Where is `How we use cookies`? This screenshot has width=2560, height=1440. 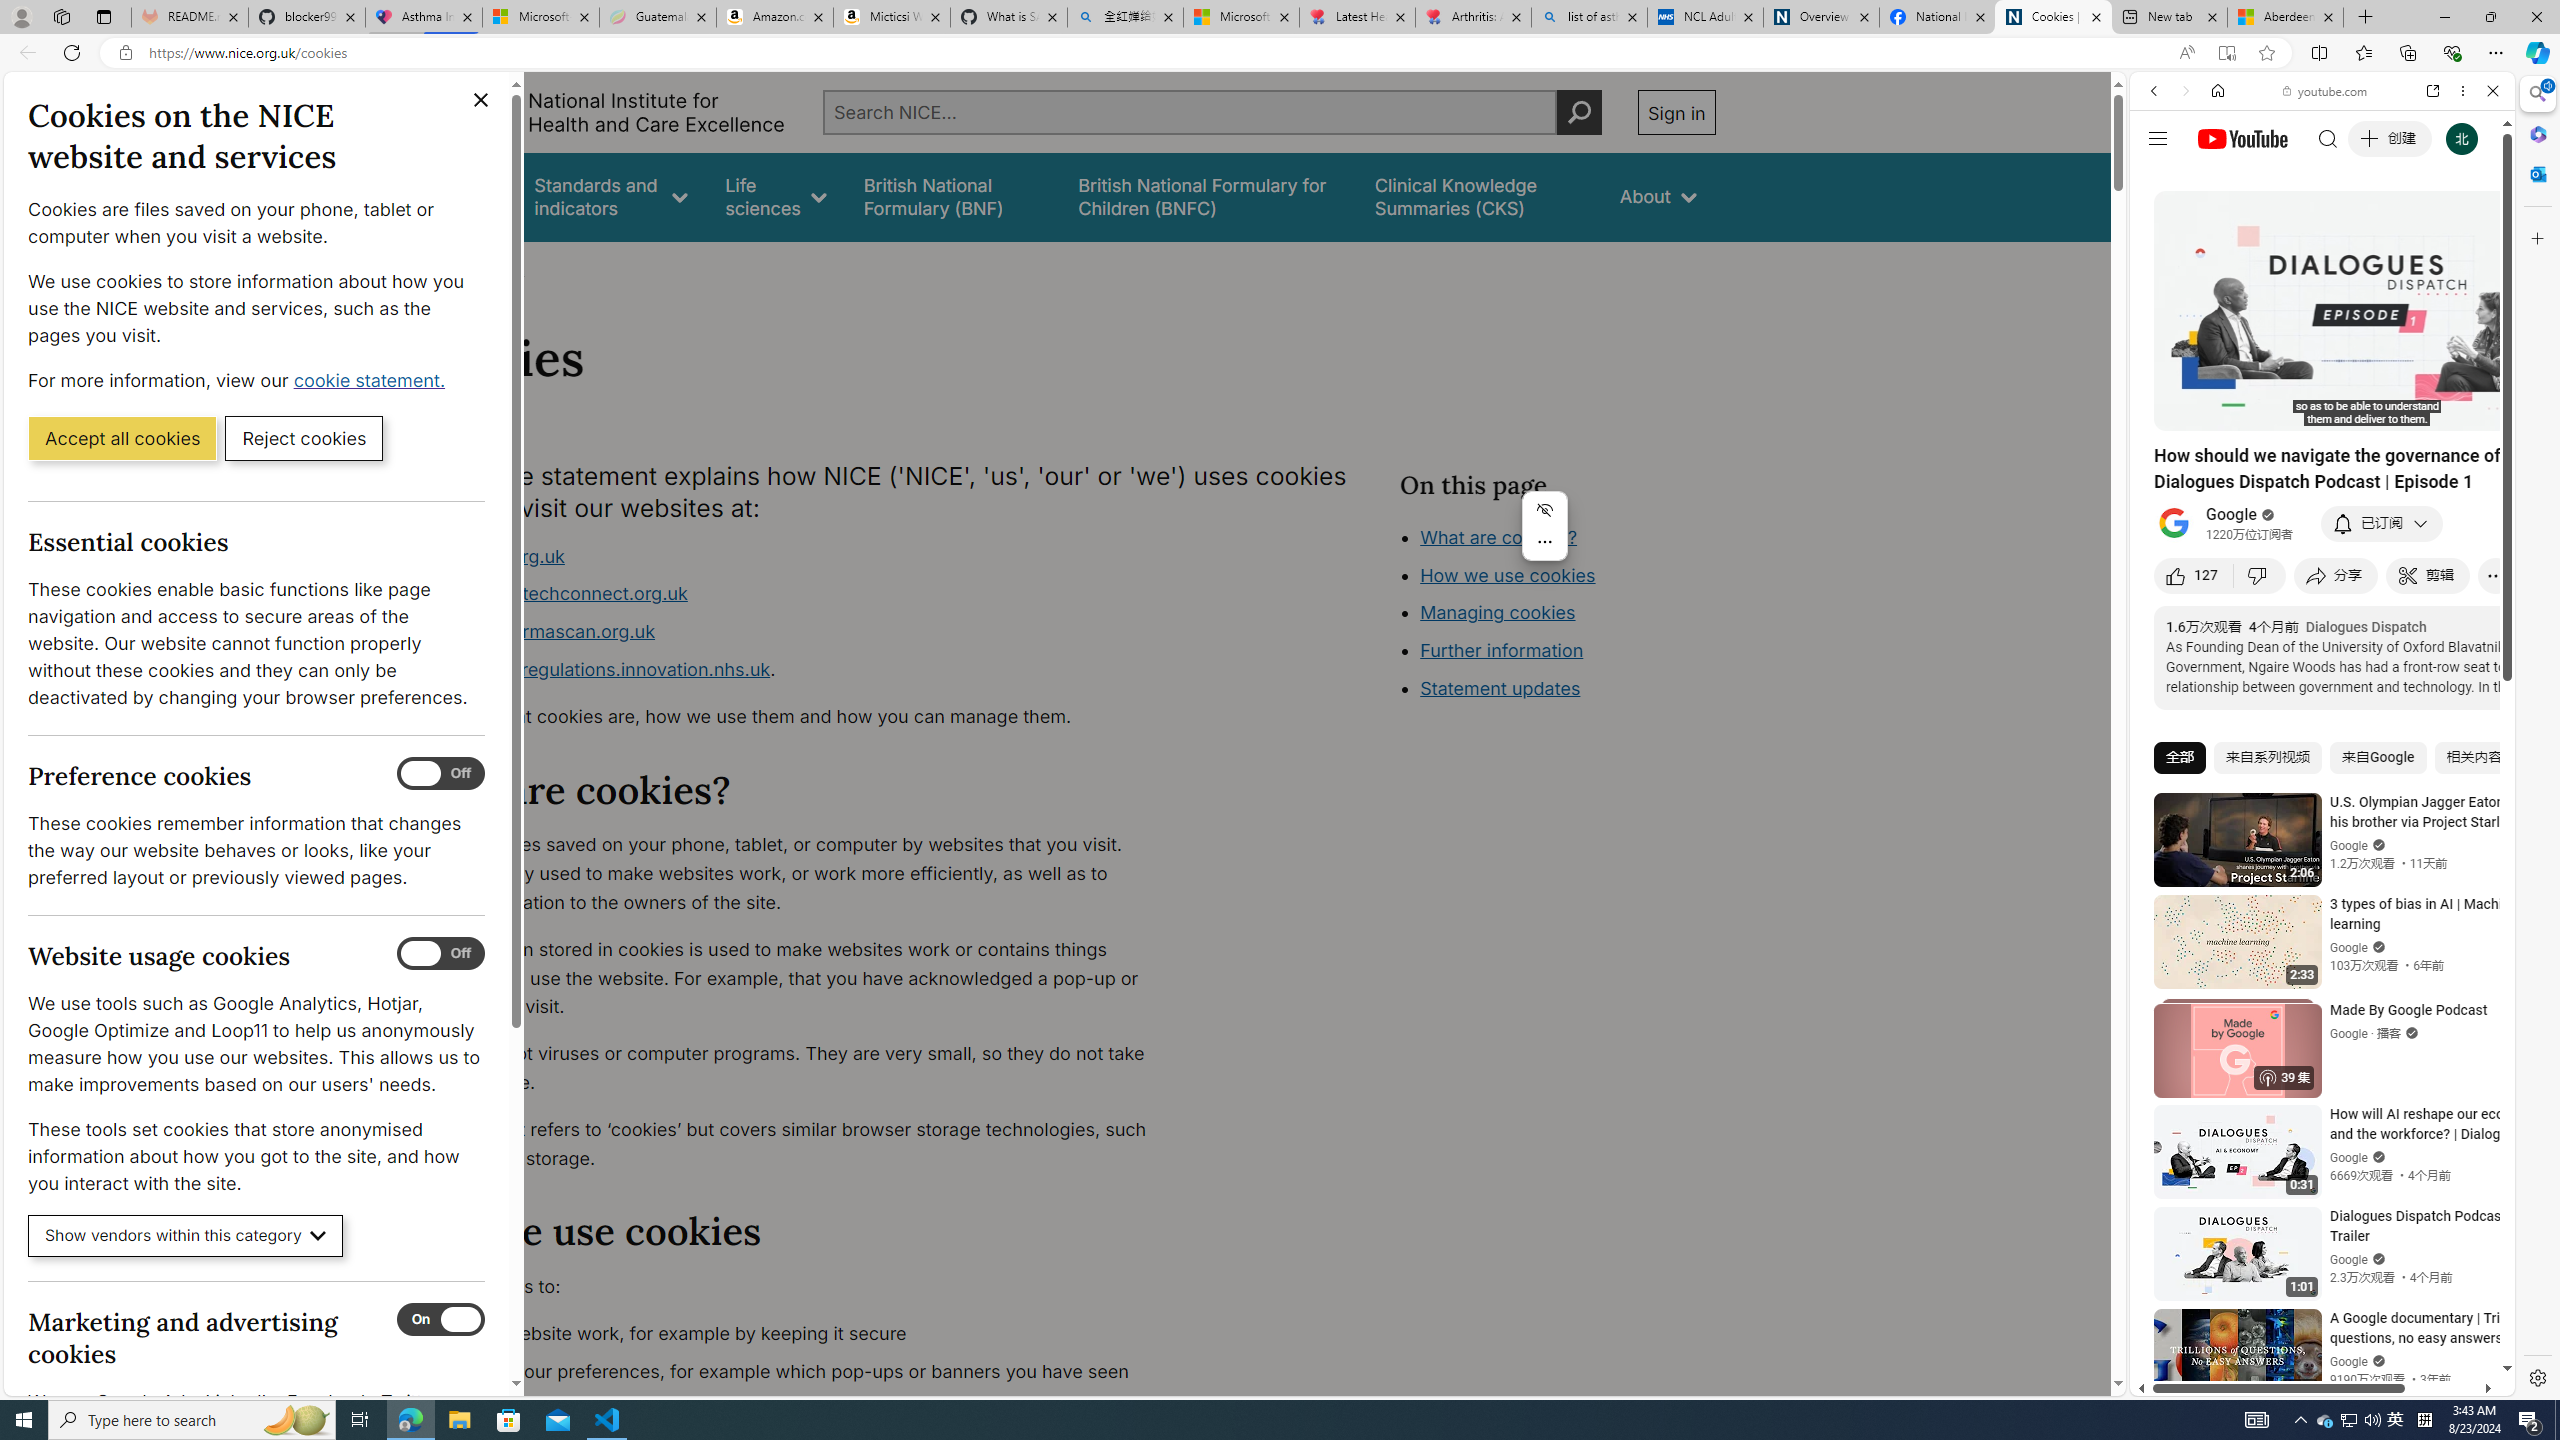
How we use cookies is located at coordinates (1507, 575).